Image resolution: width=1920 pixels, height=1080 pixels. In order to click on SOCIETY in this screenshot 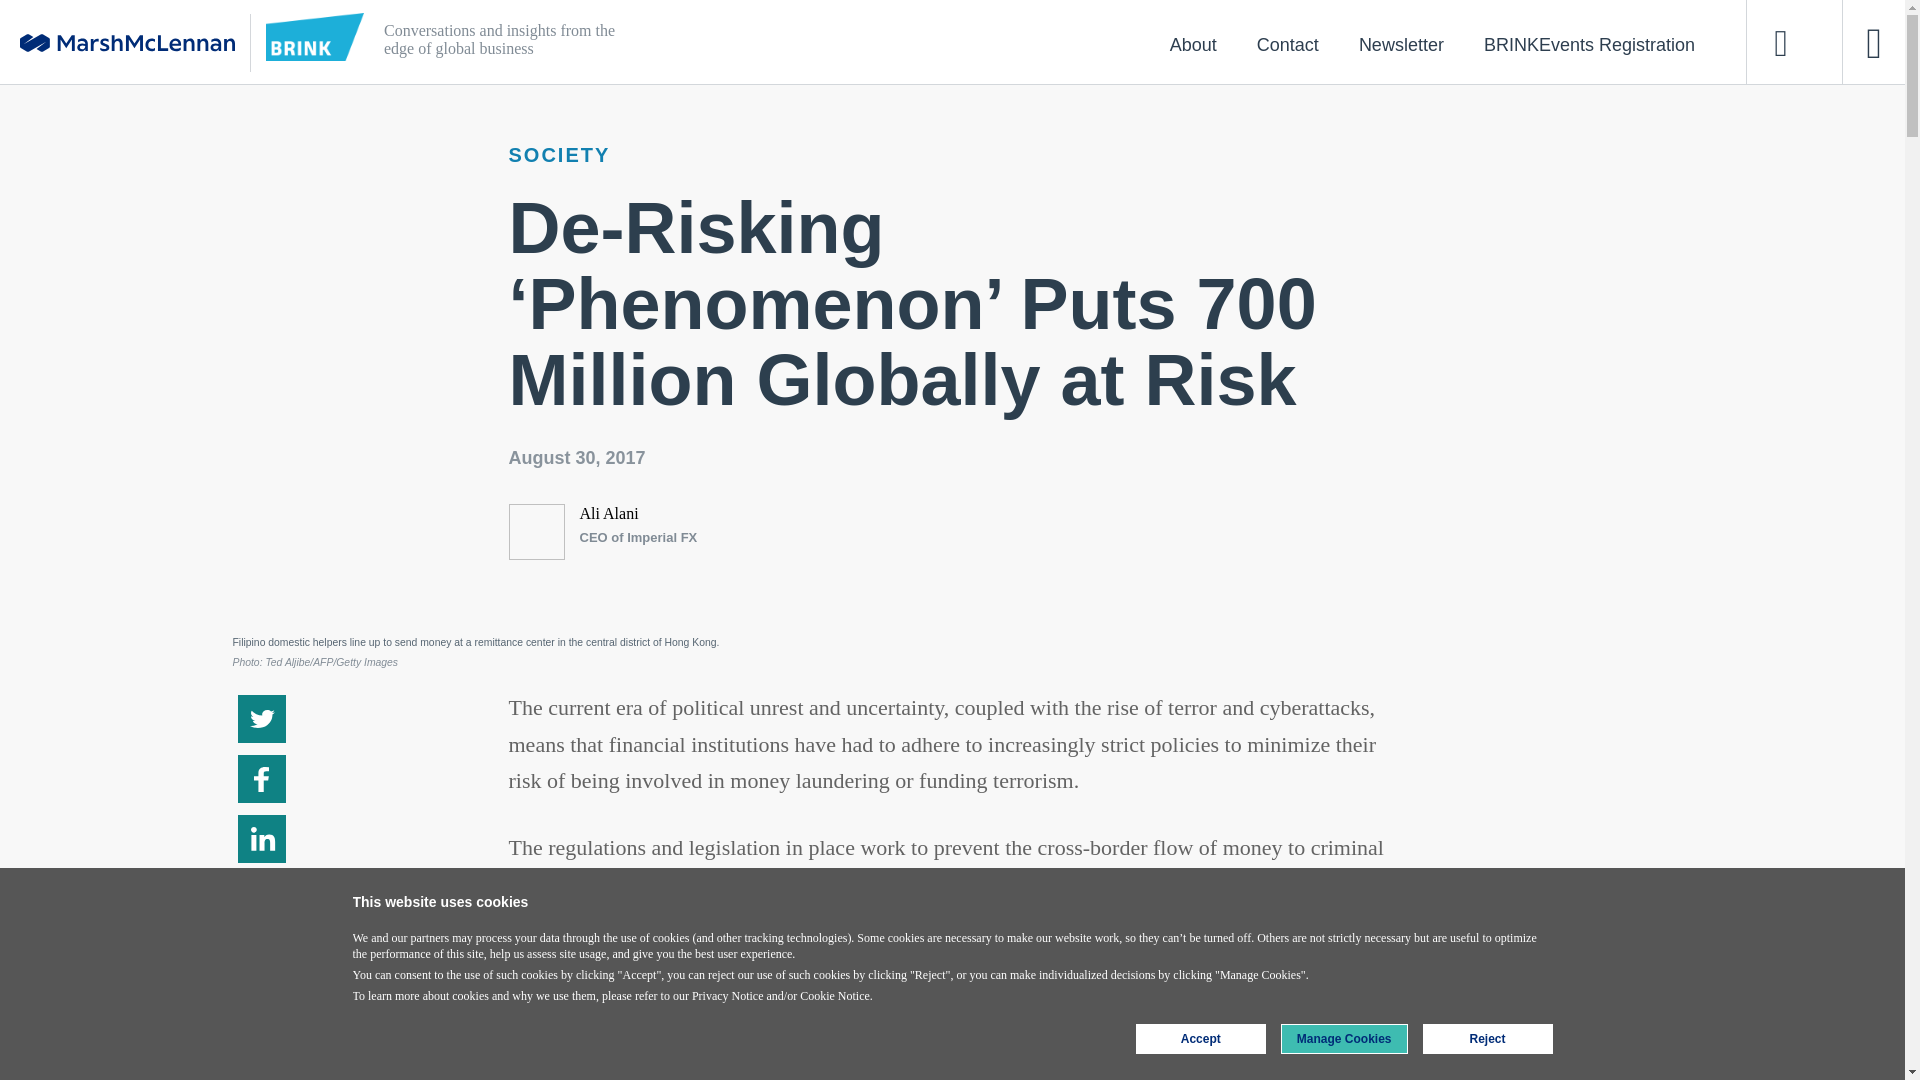, I will do `click(559, 154)`.